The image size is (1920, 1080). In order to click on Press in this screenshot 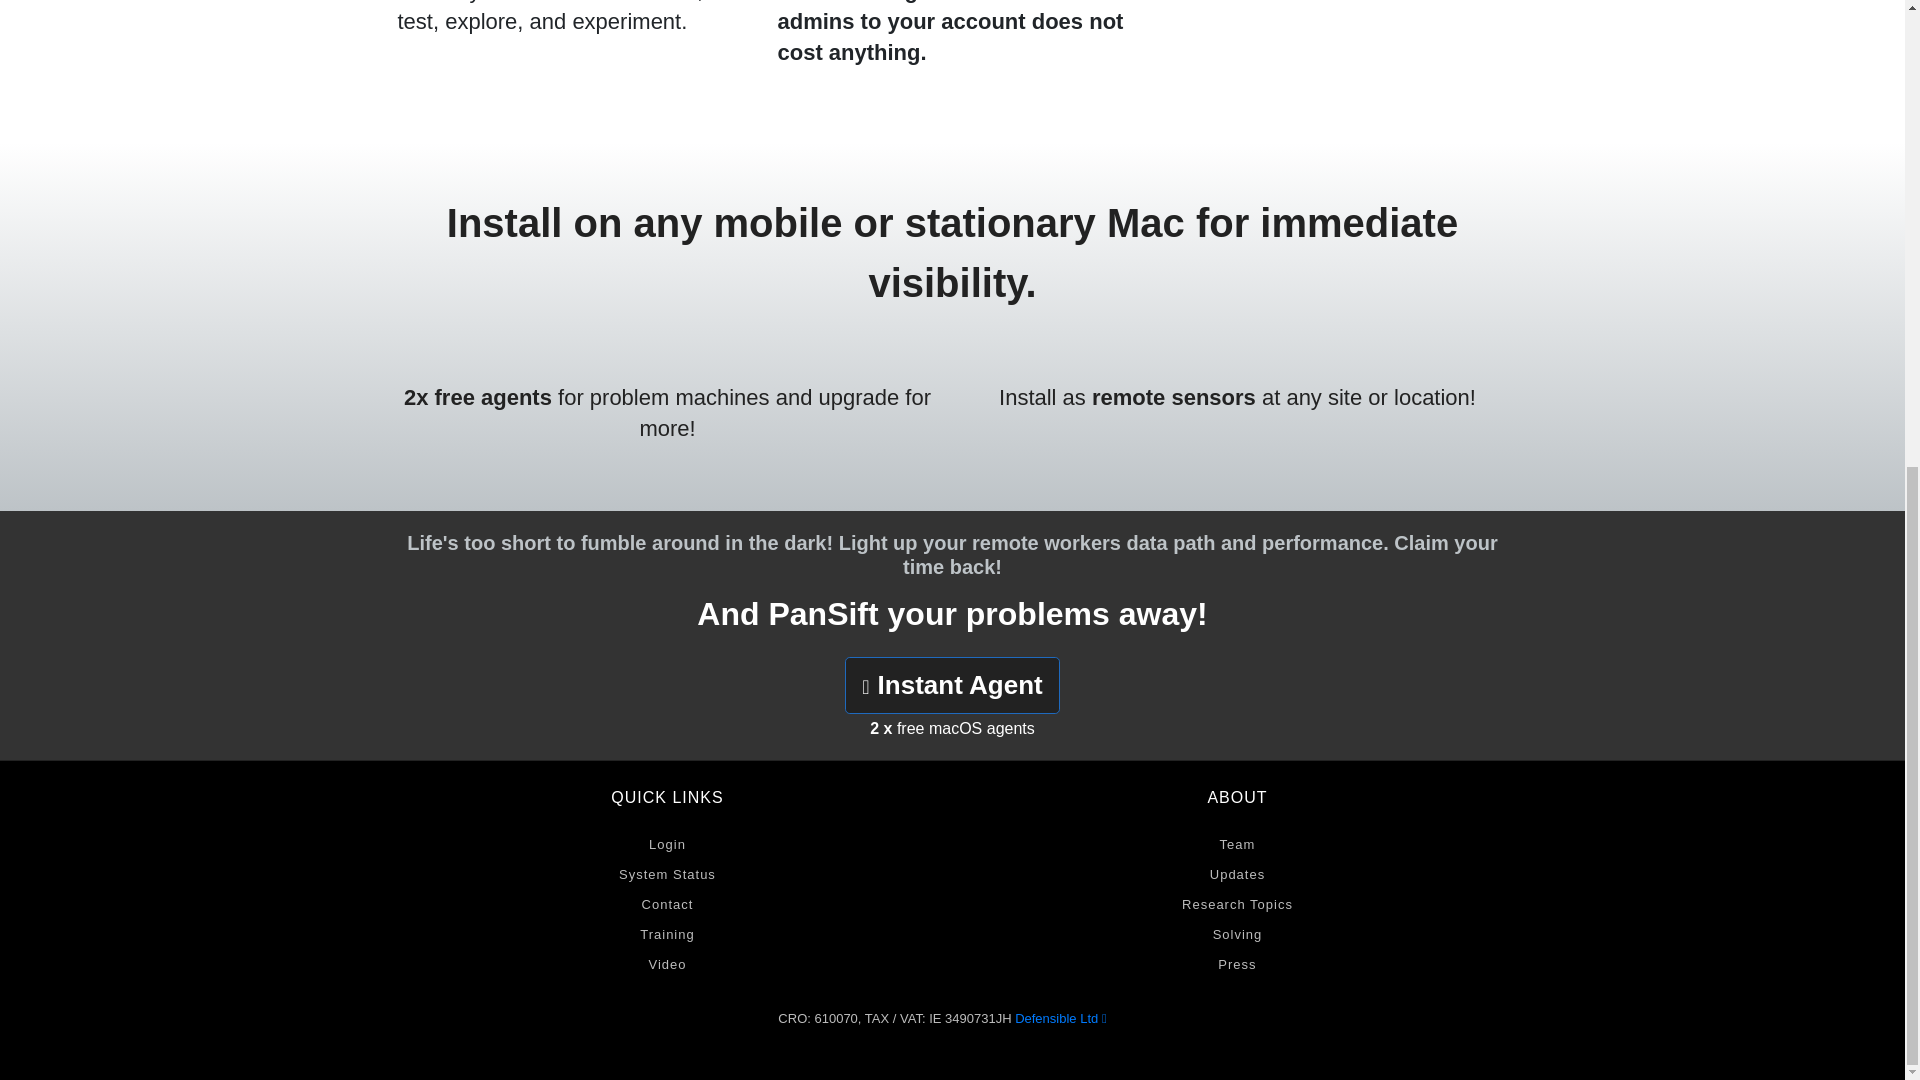, I will do `click(1236, 964)`.